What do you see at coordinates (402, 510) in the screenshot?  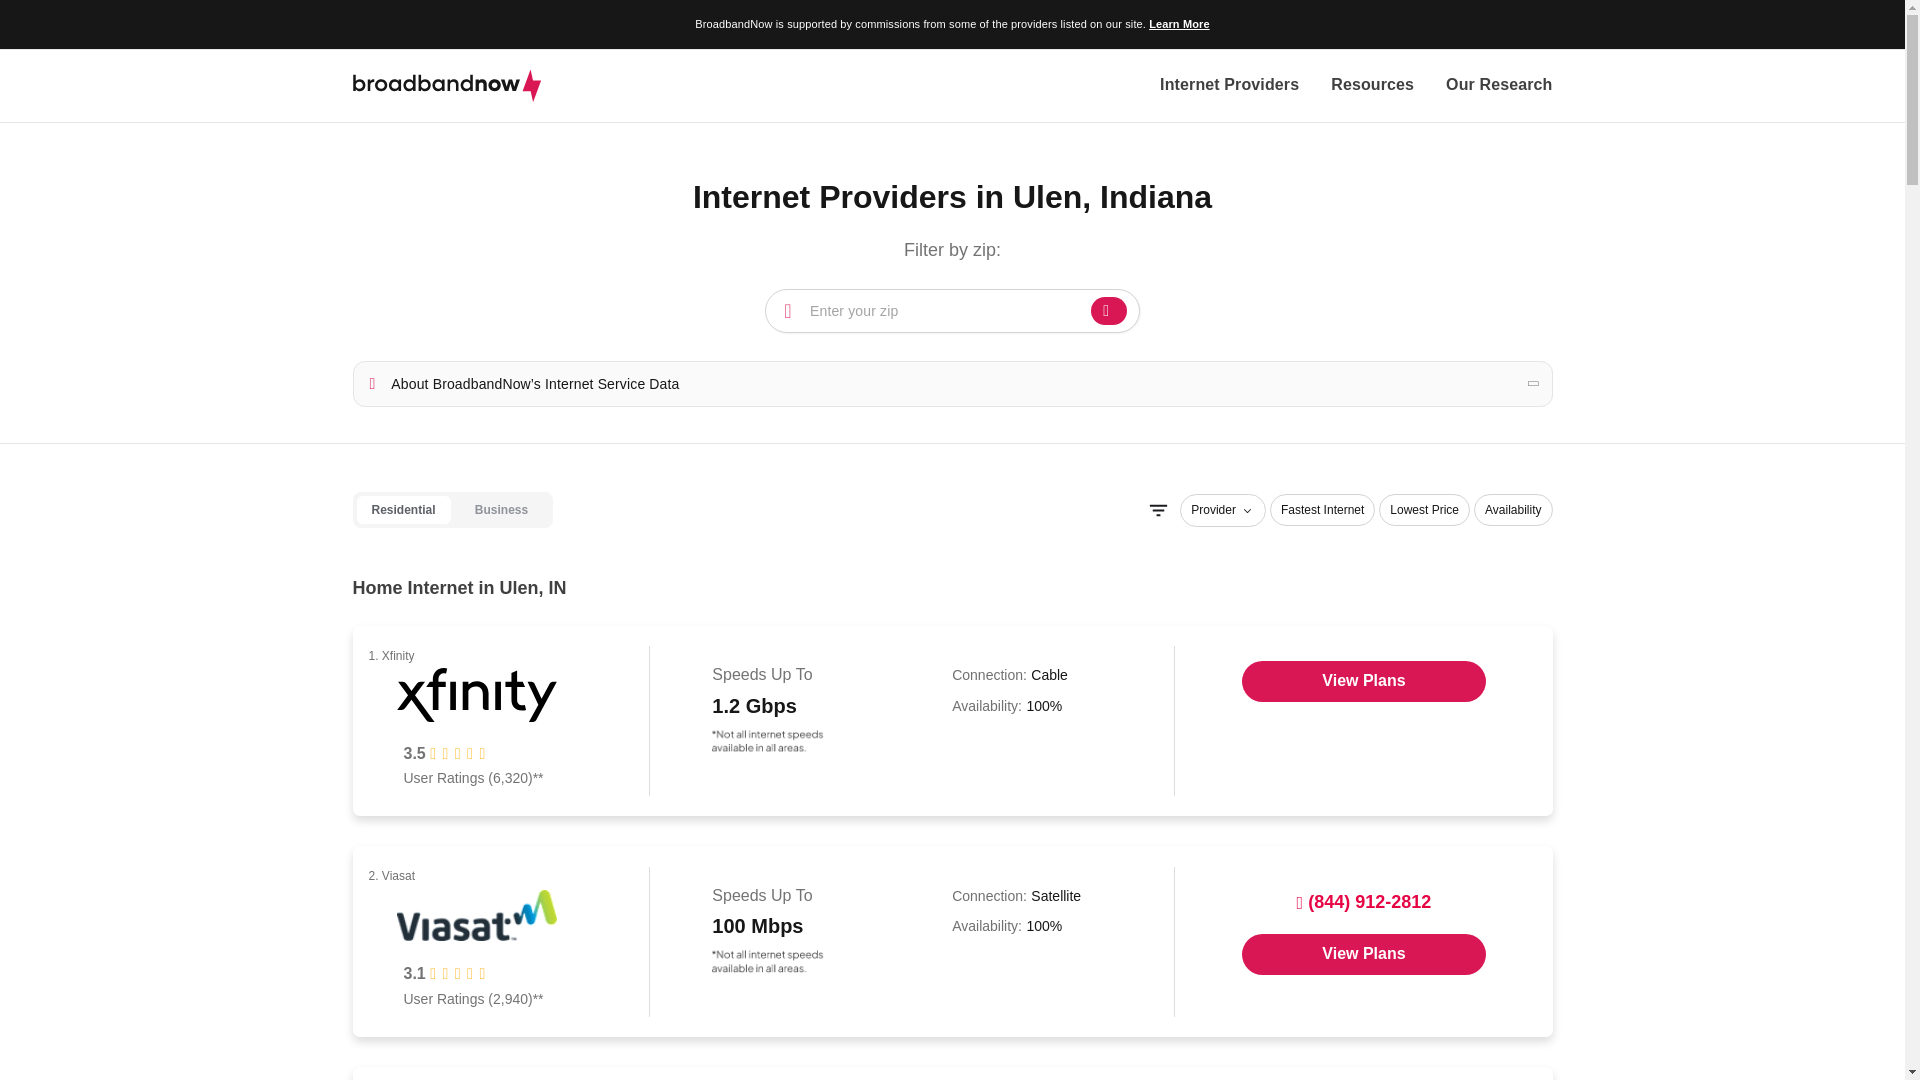 I see `Residential` at bounding box center [402, 510].